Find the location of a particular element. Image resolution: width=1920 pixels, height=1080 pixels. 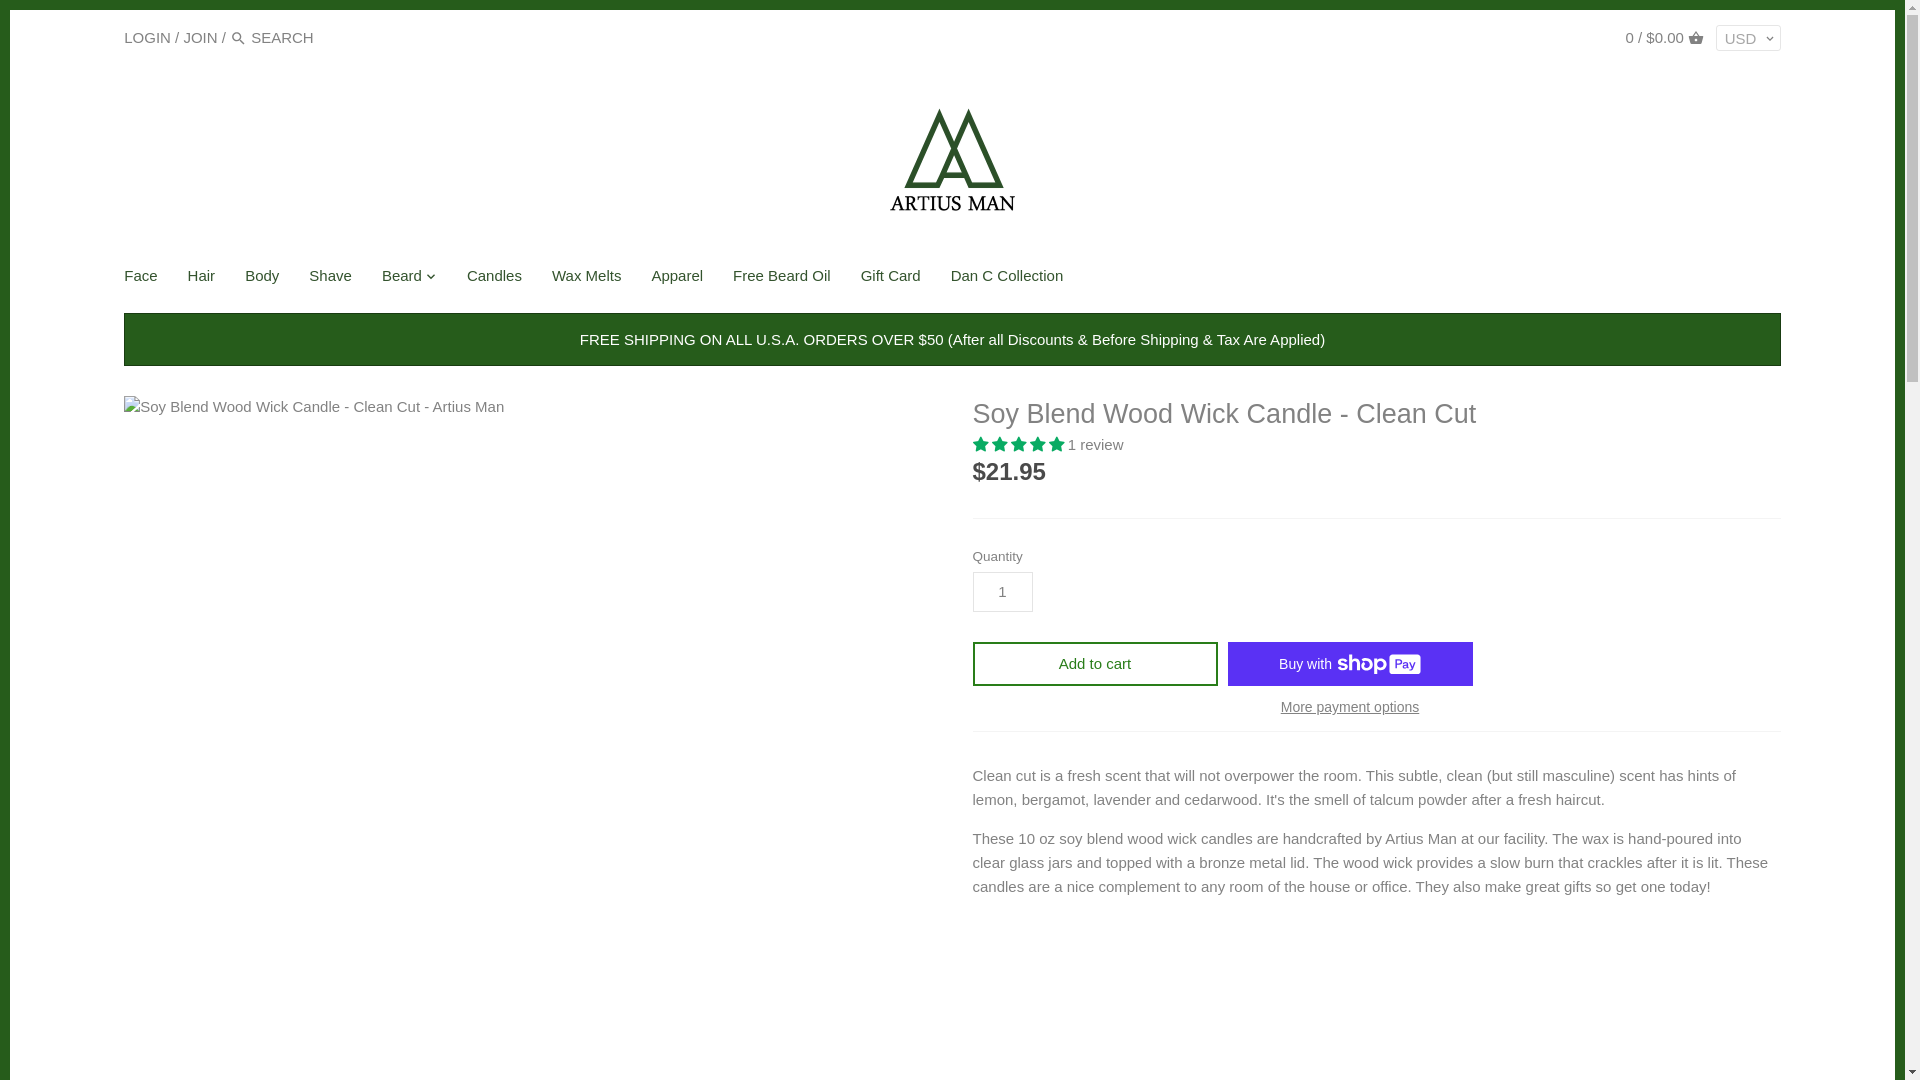

Body is located at coordinates (262, 279).